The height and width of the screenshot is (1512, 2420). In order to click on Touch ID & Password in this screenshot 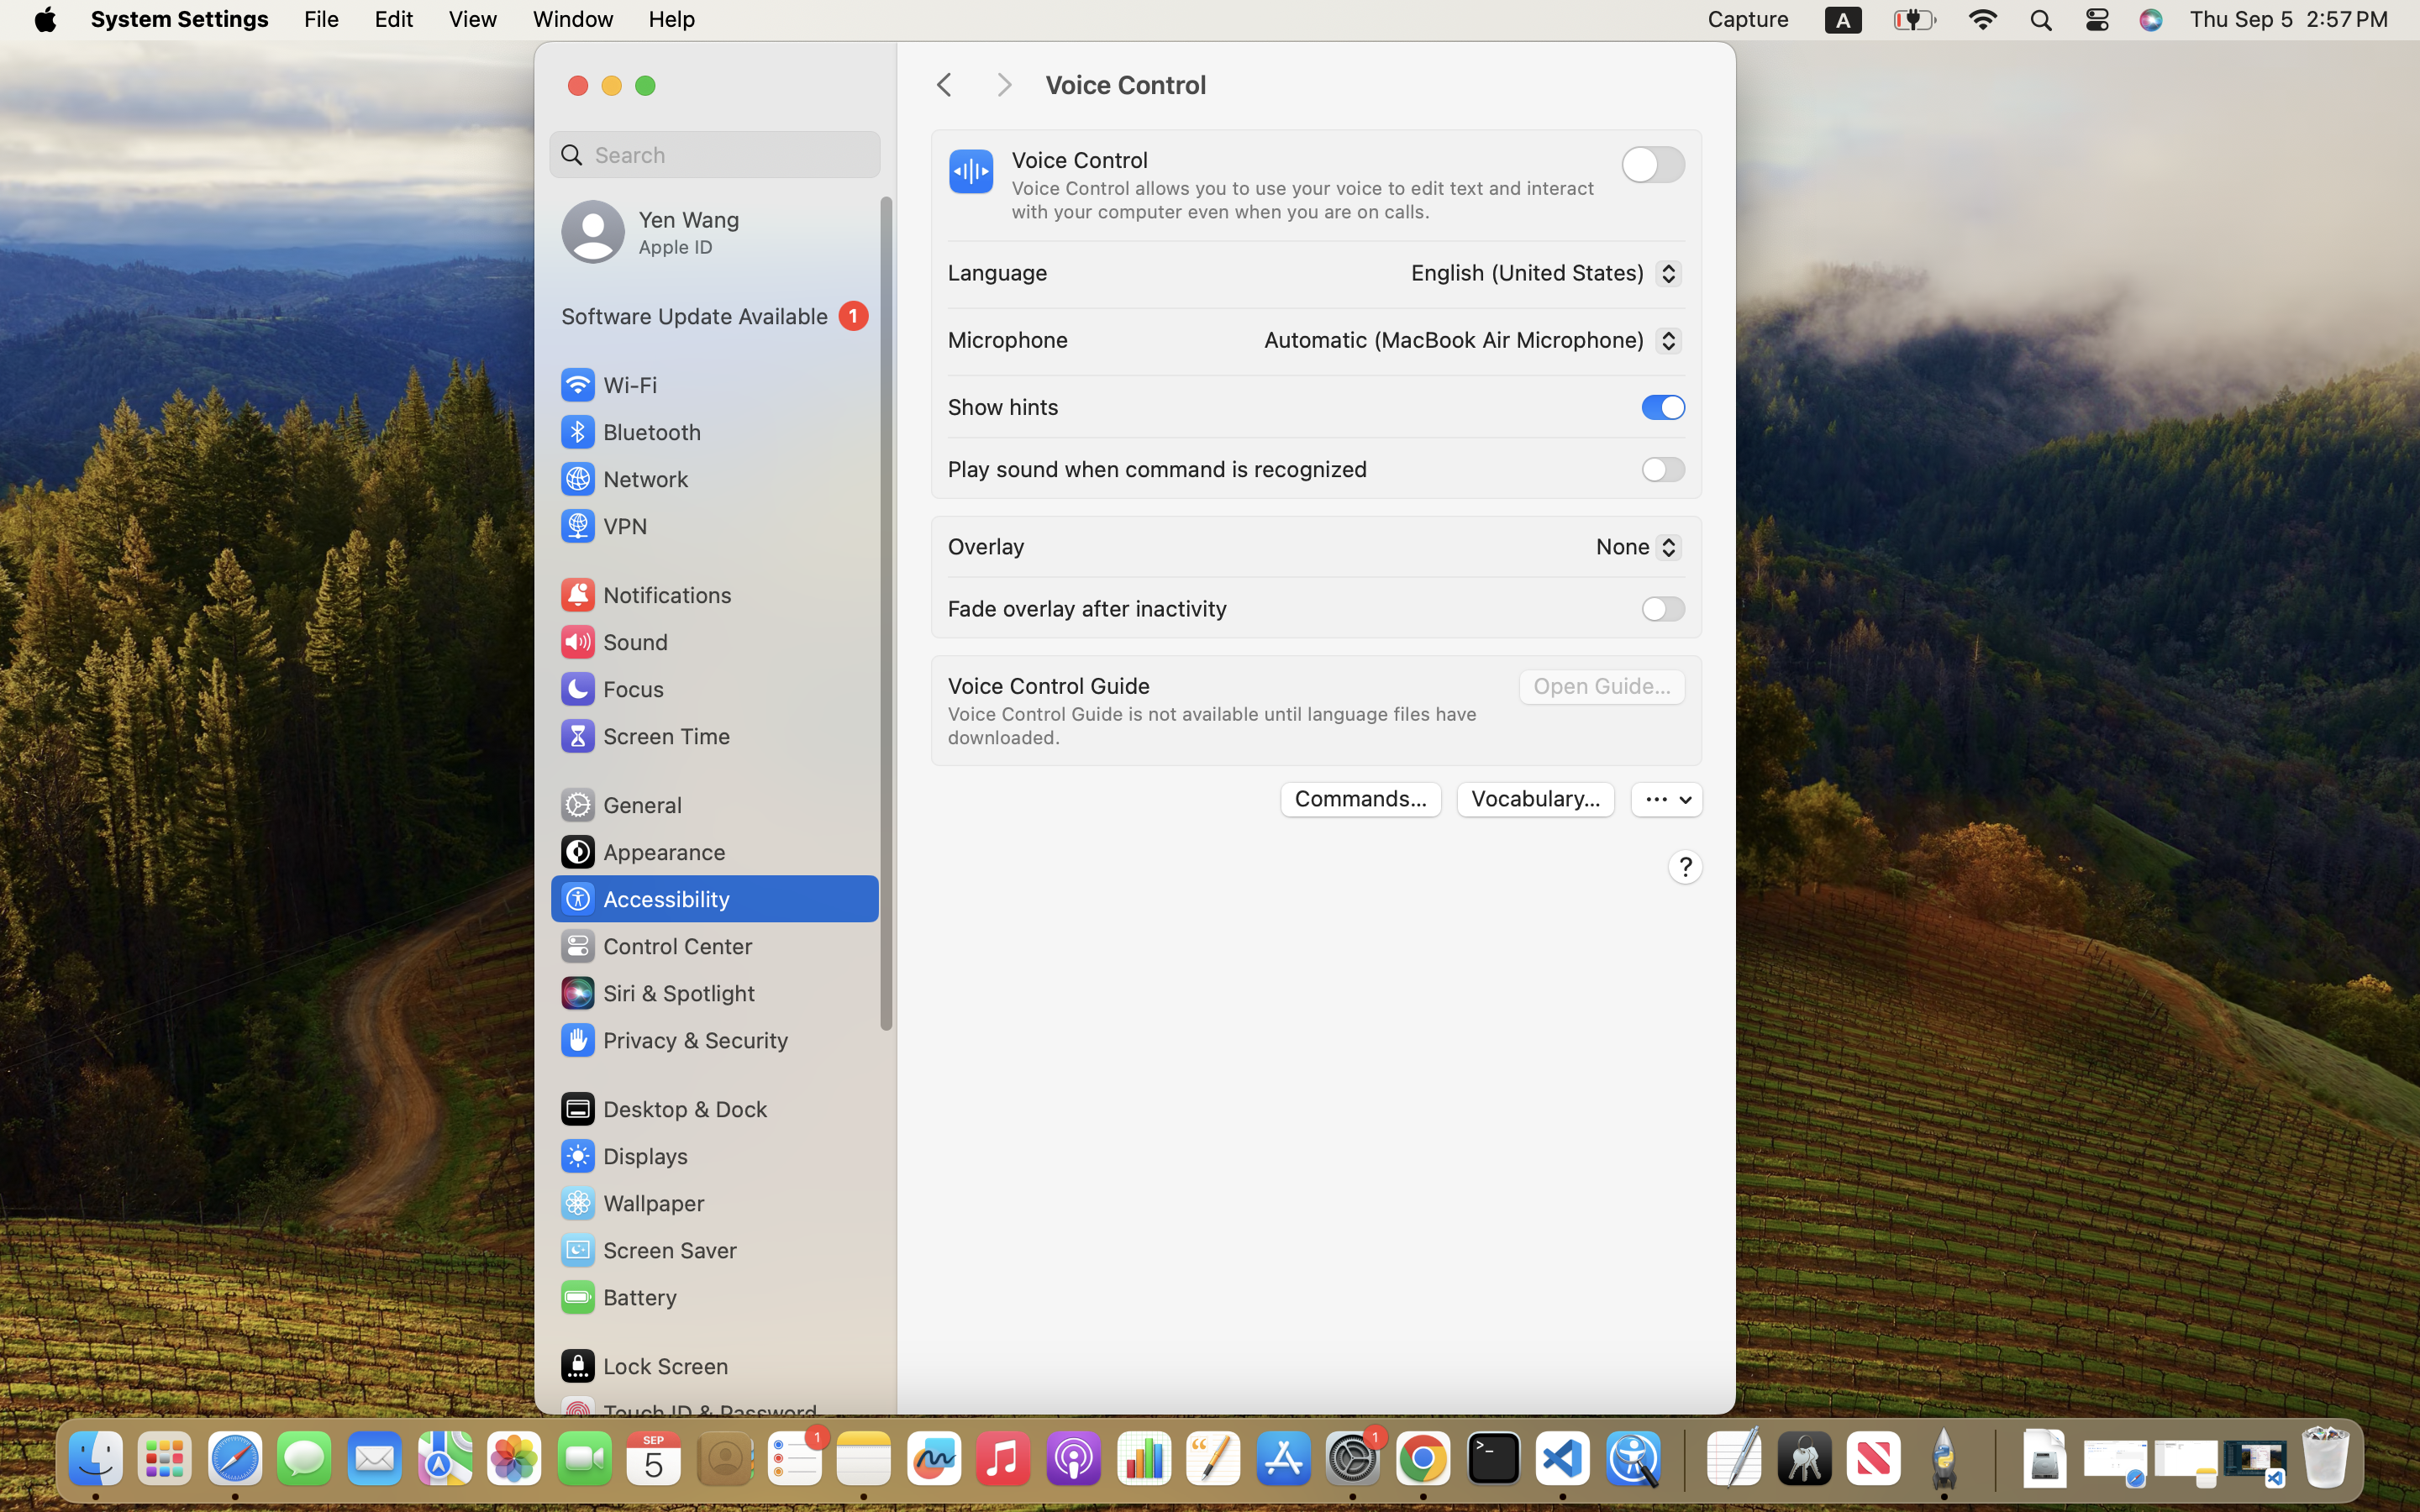, I will do `click(688, 1413)`.